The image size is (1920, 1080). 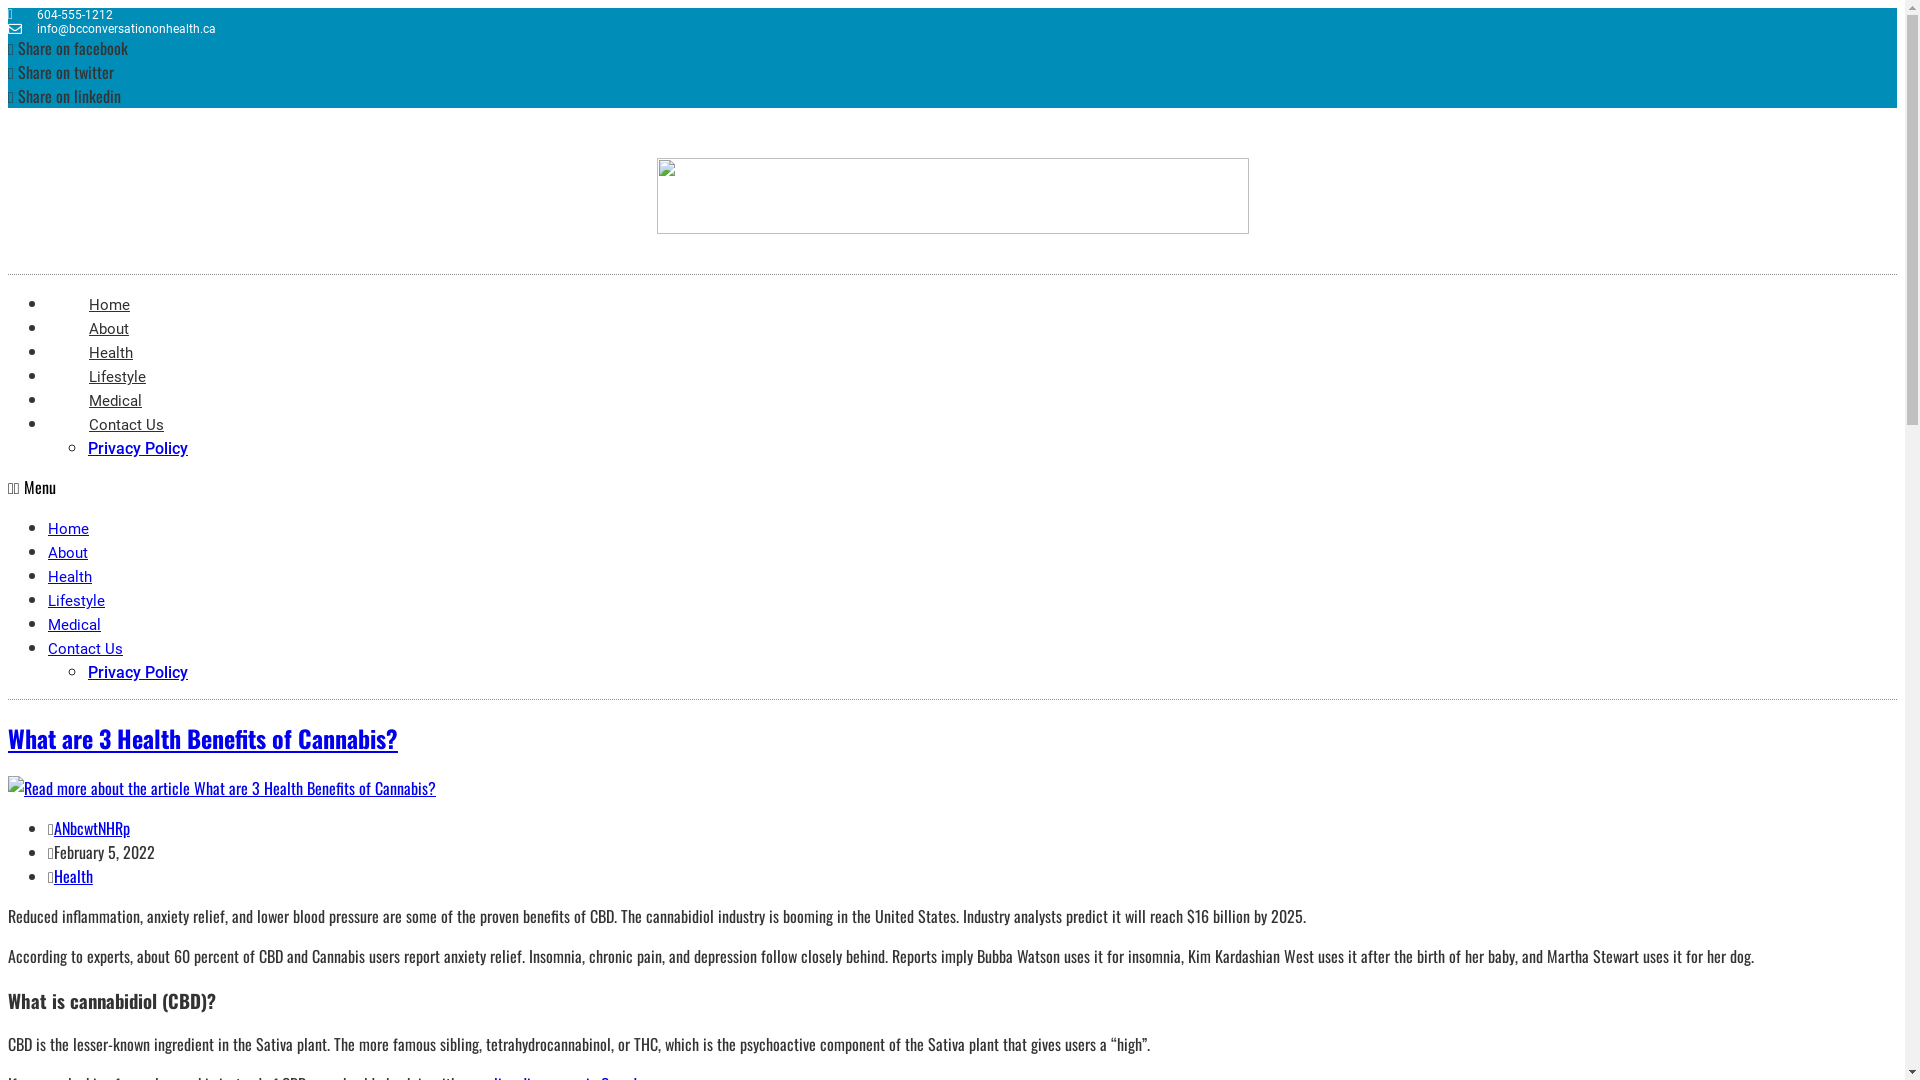 I want to click on Medical, so click(x=116, y=401).